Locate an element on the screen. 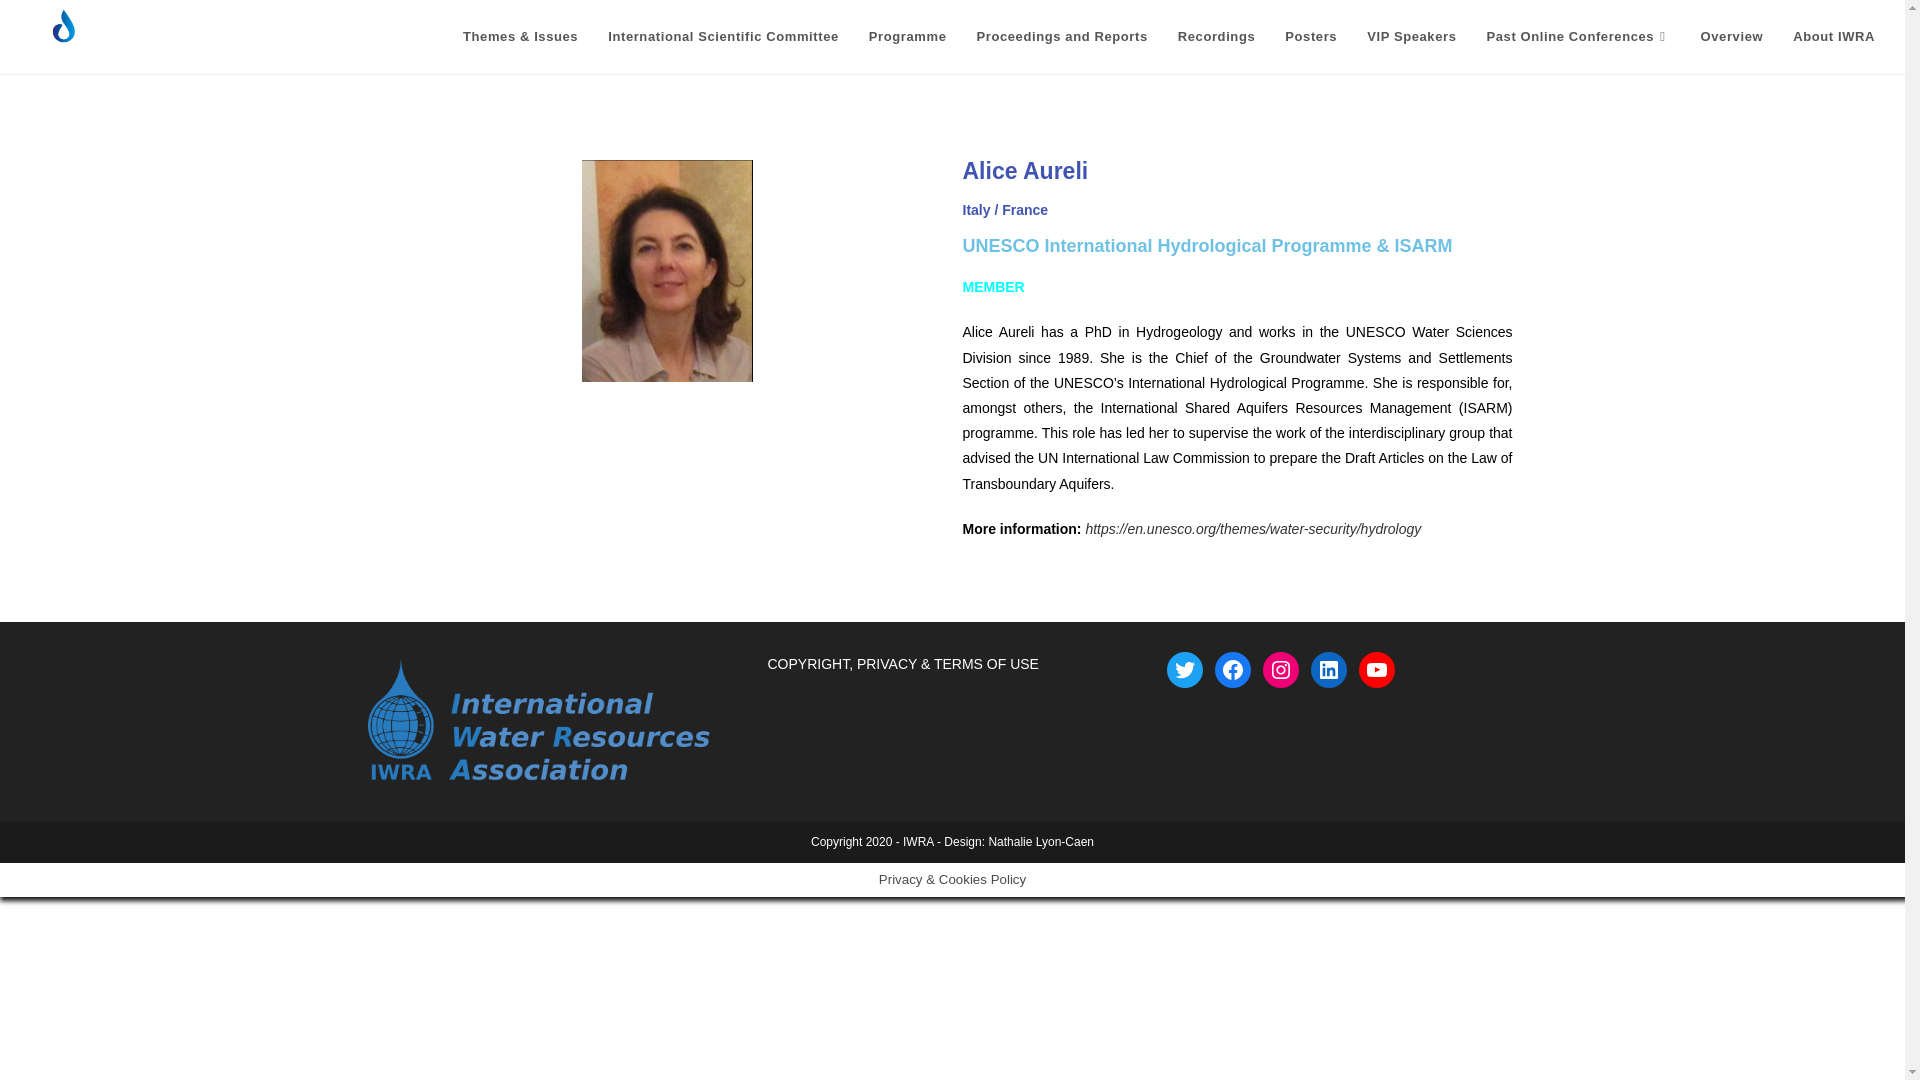 The width and height of the screenshot is (1920, 1080). VIP Speakers is located at coordinates (1410, 37).